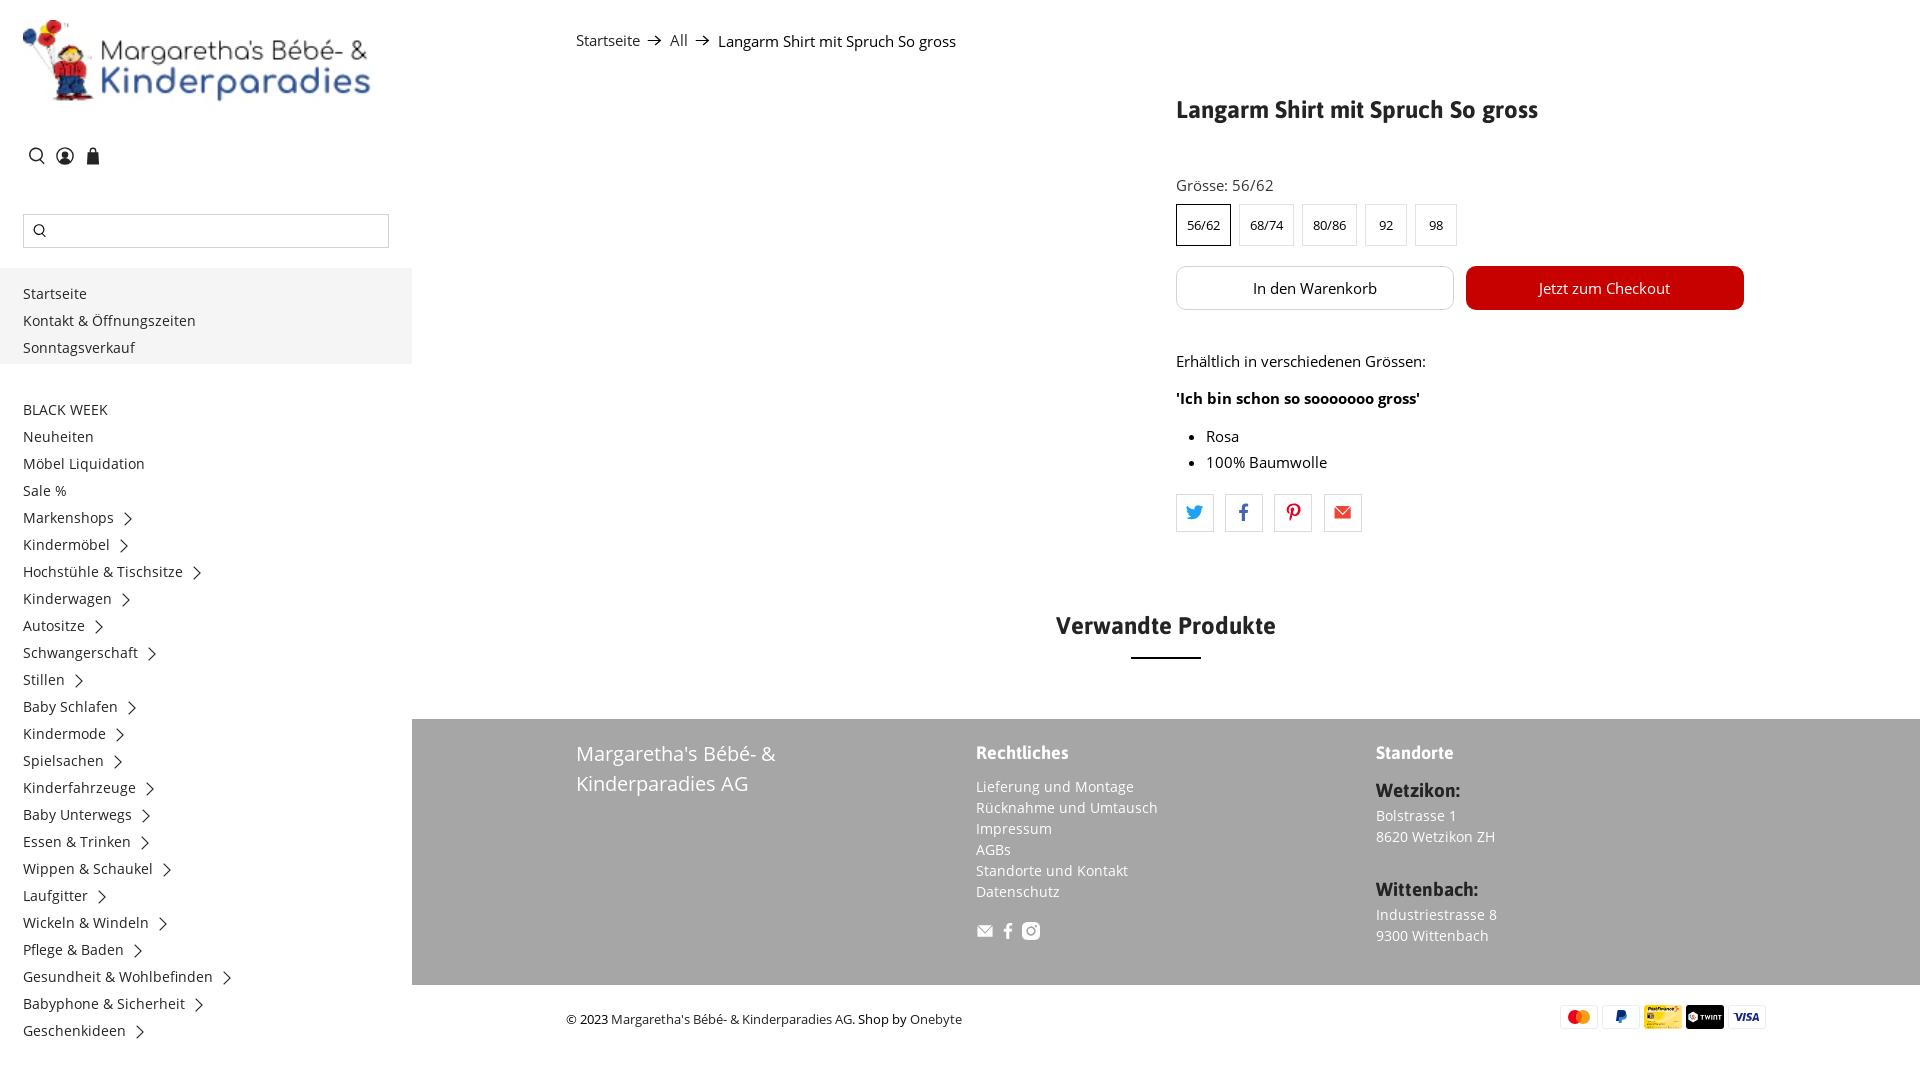 Image resolution: width=1920 pixels, height=1080 pixels. I want to click on Onebyte, so click(936, 1020).